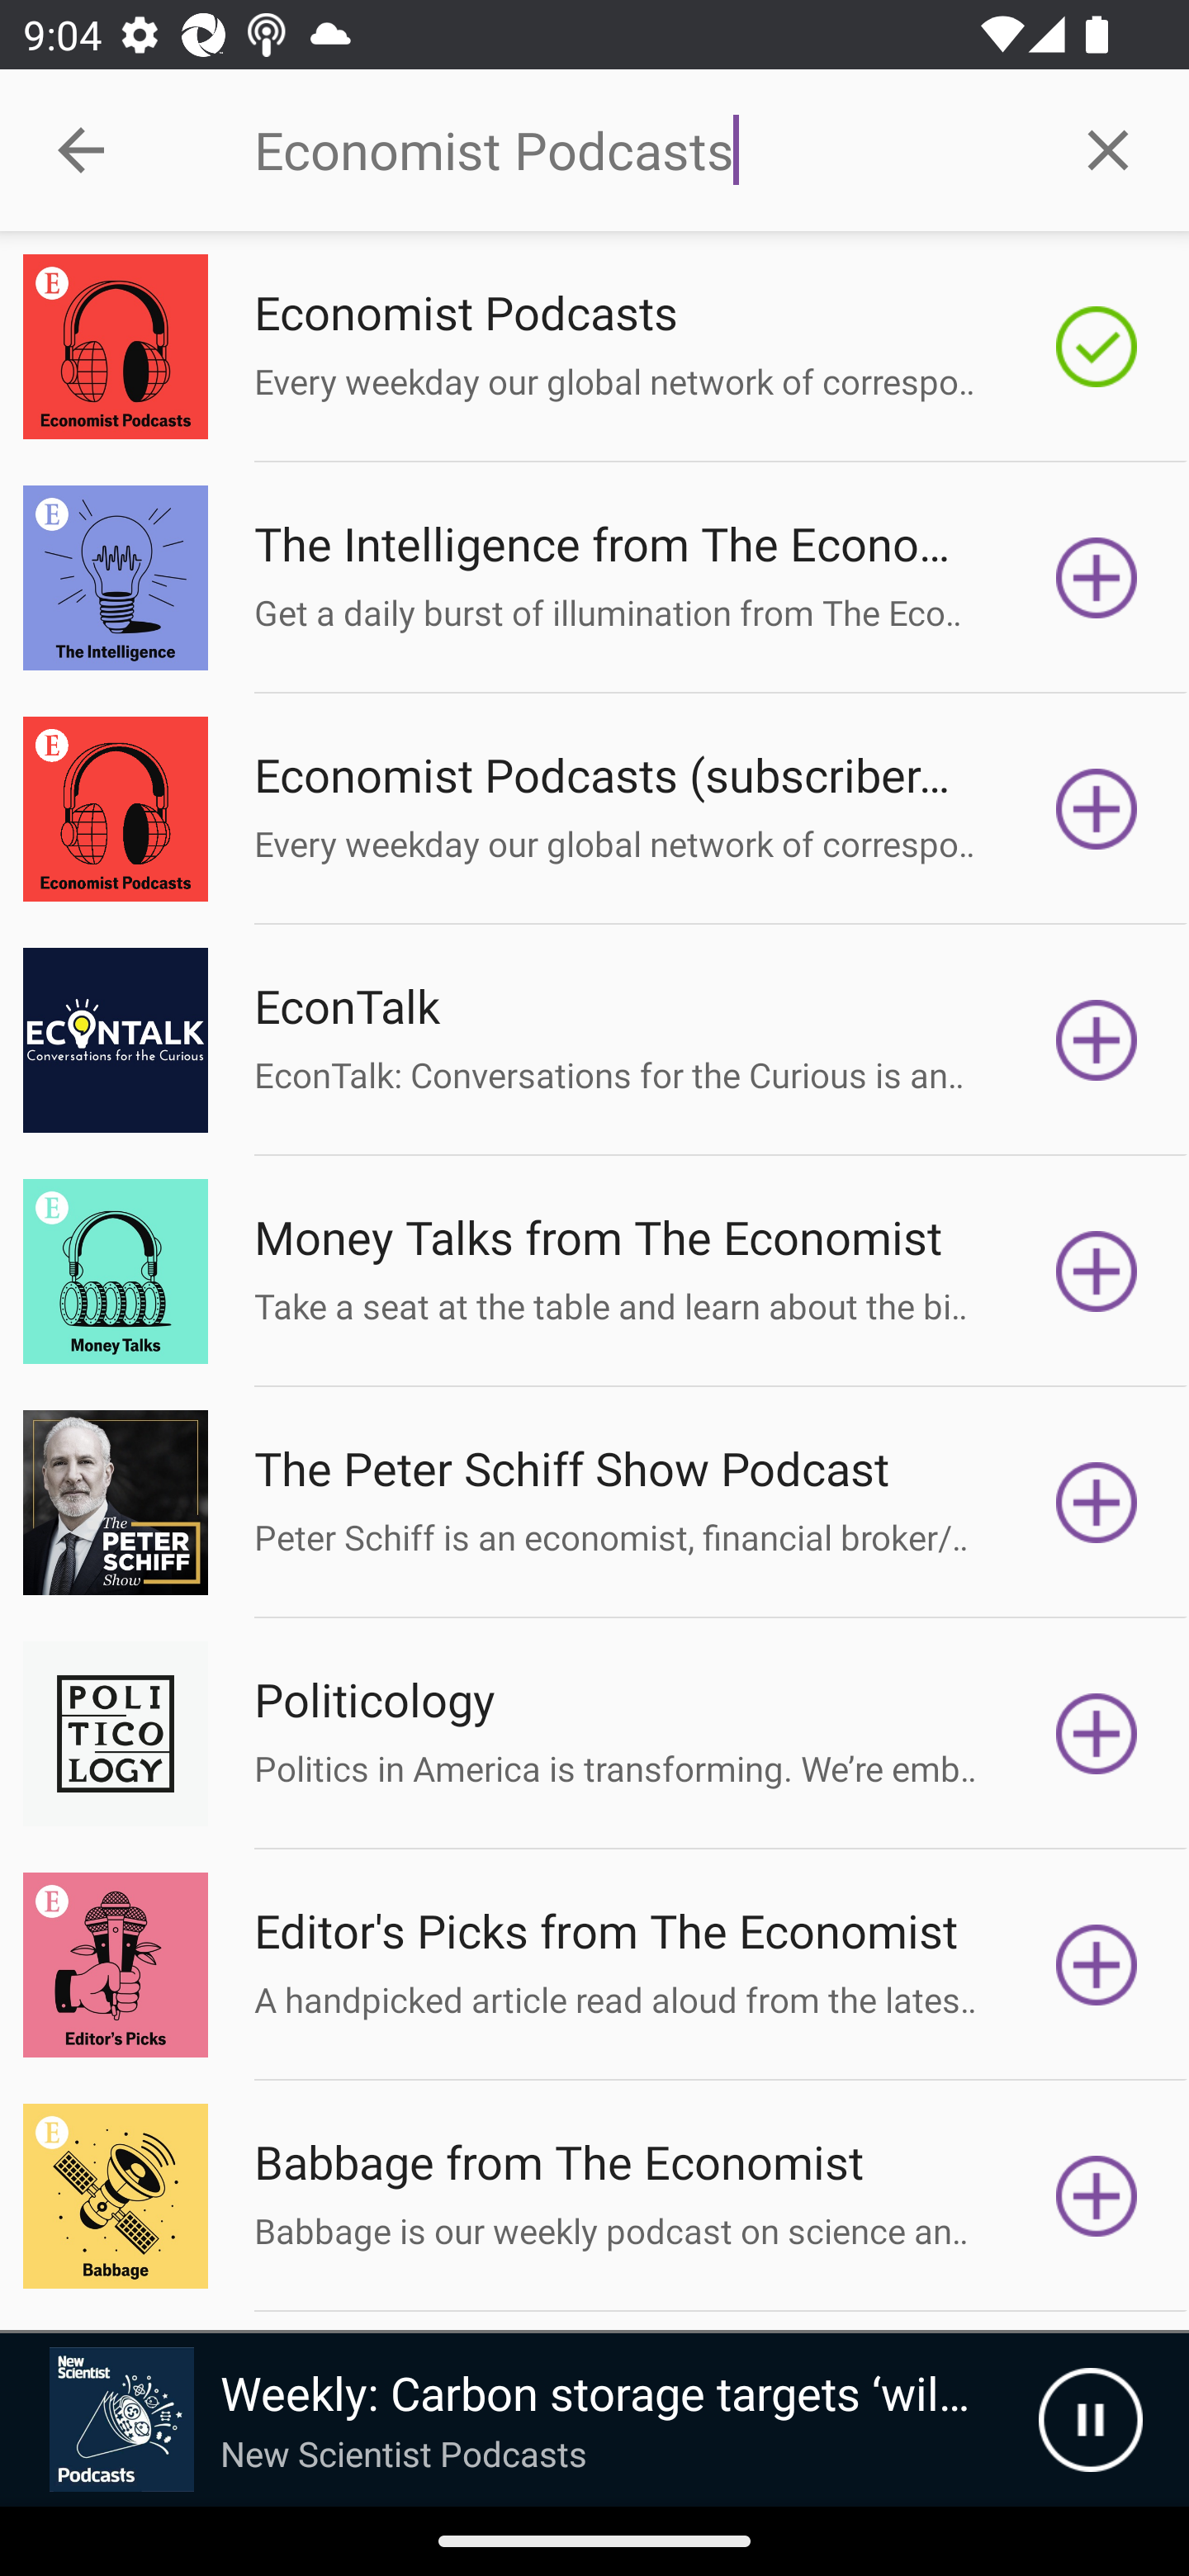 This screenshot has height=2576, width=1189. I want to click on Subscribe, so click(1097, 1040).